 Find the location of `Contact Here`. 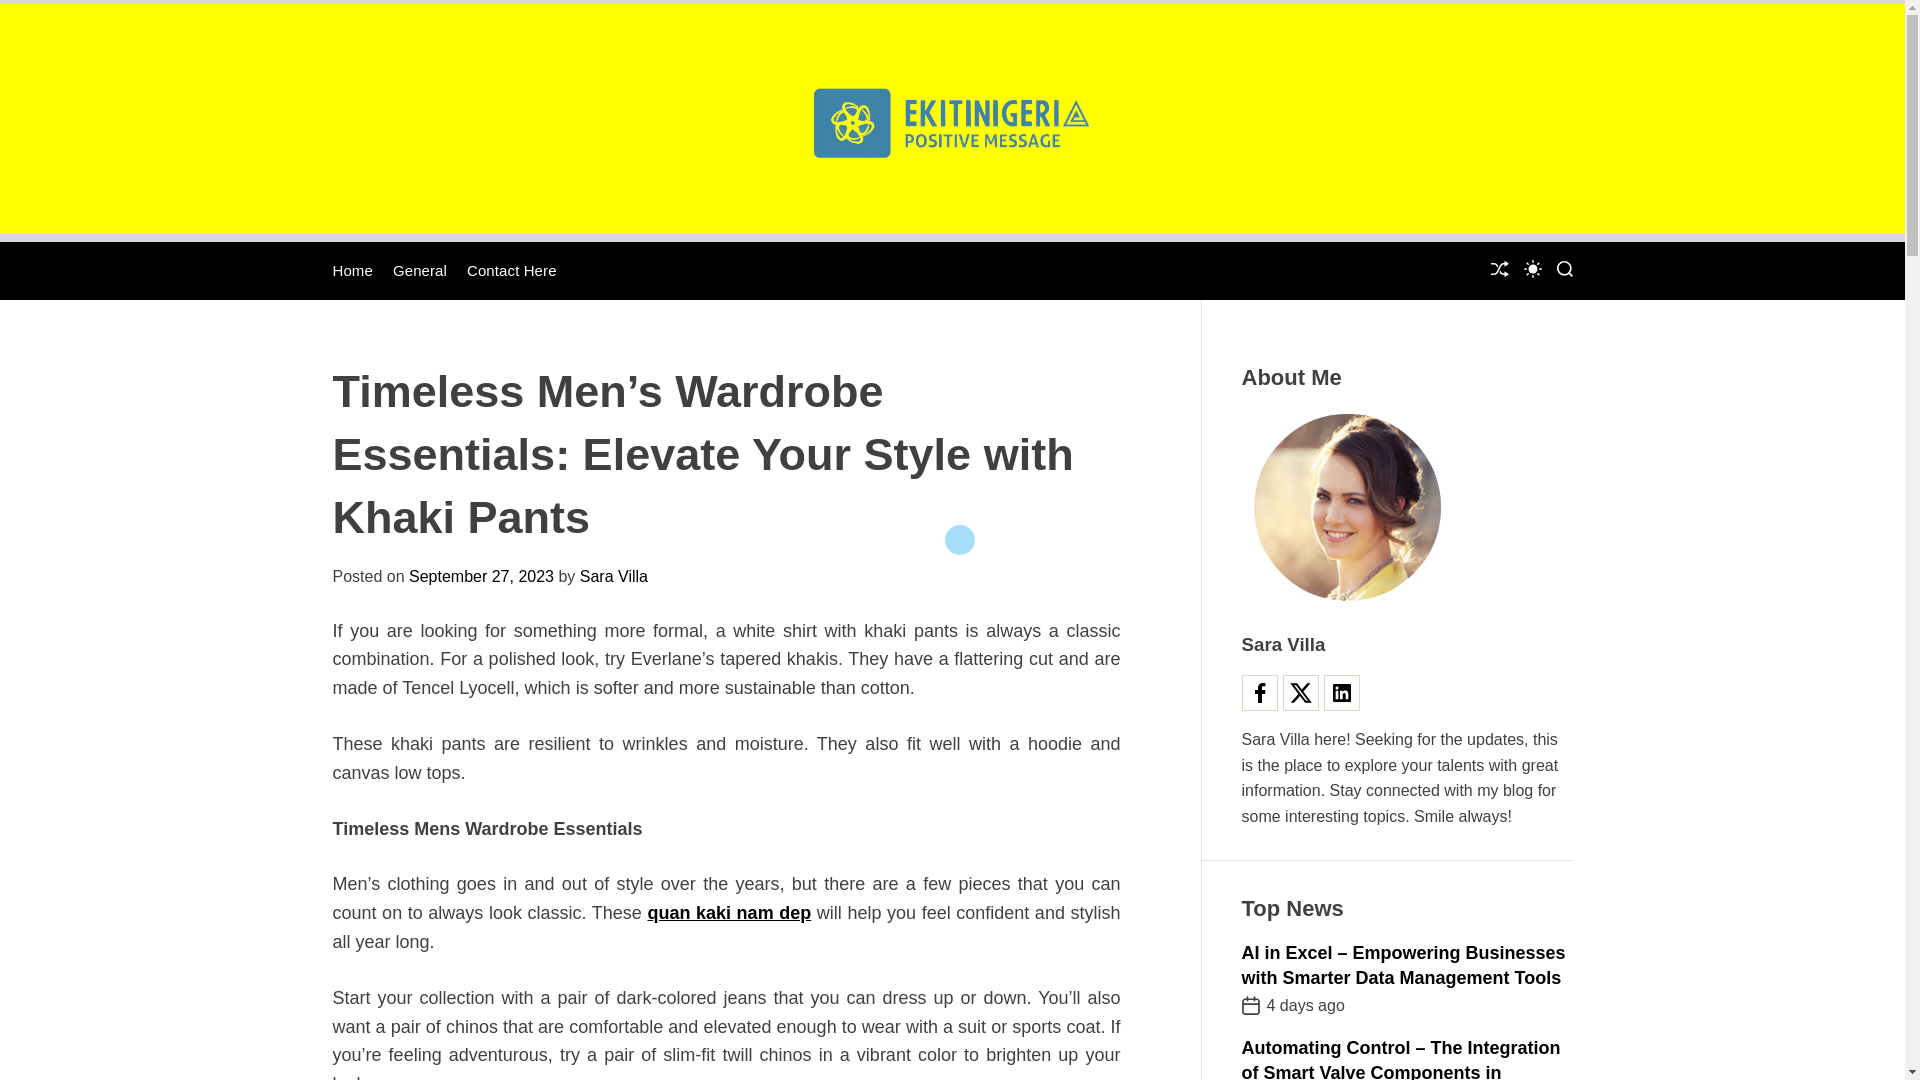

Contact Here is located at coordinates (511, 270).